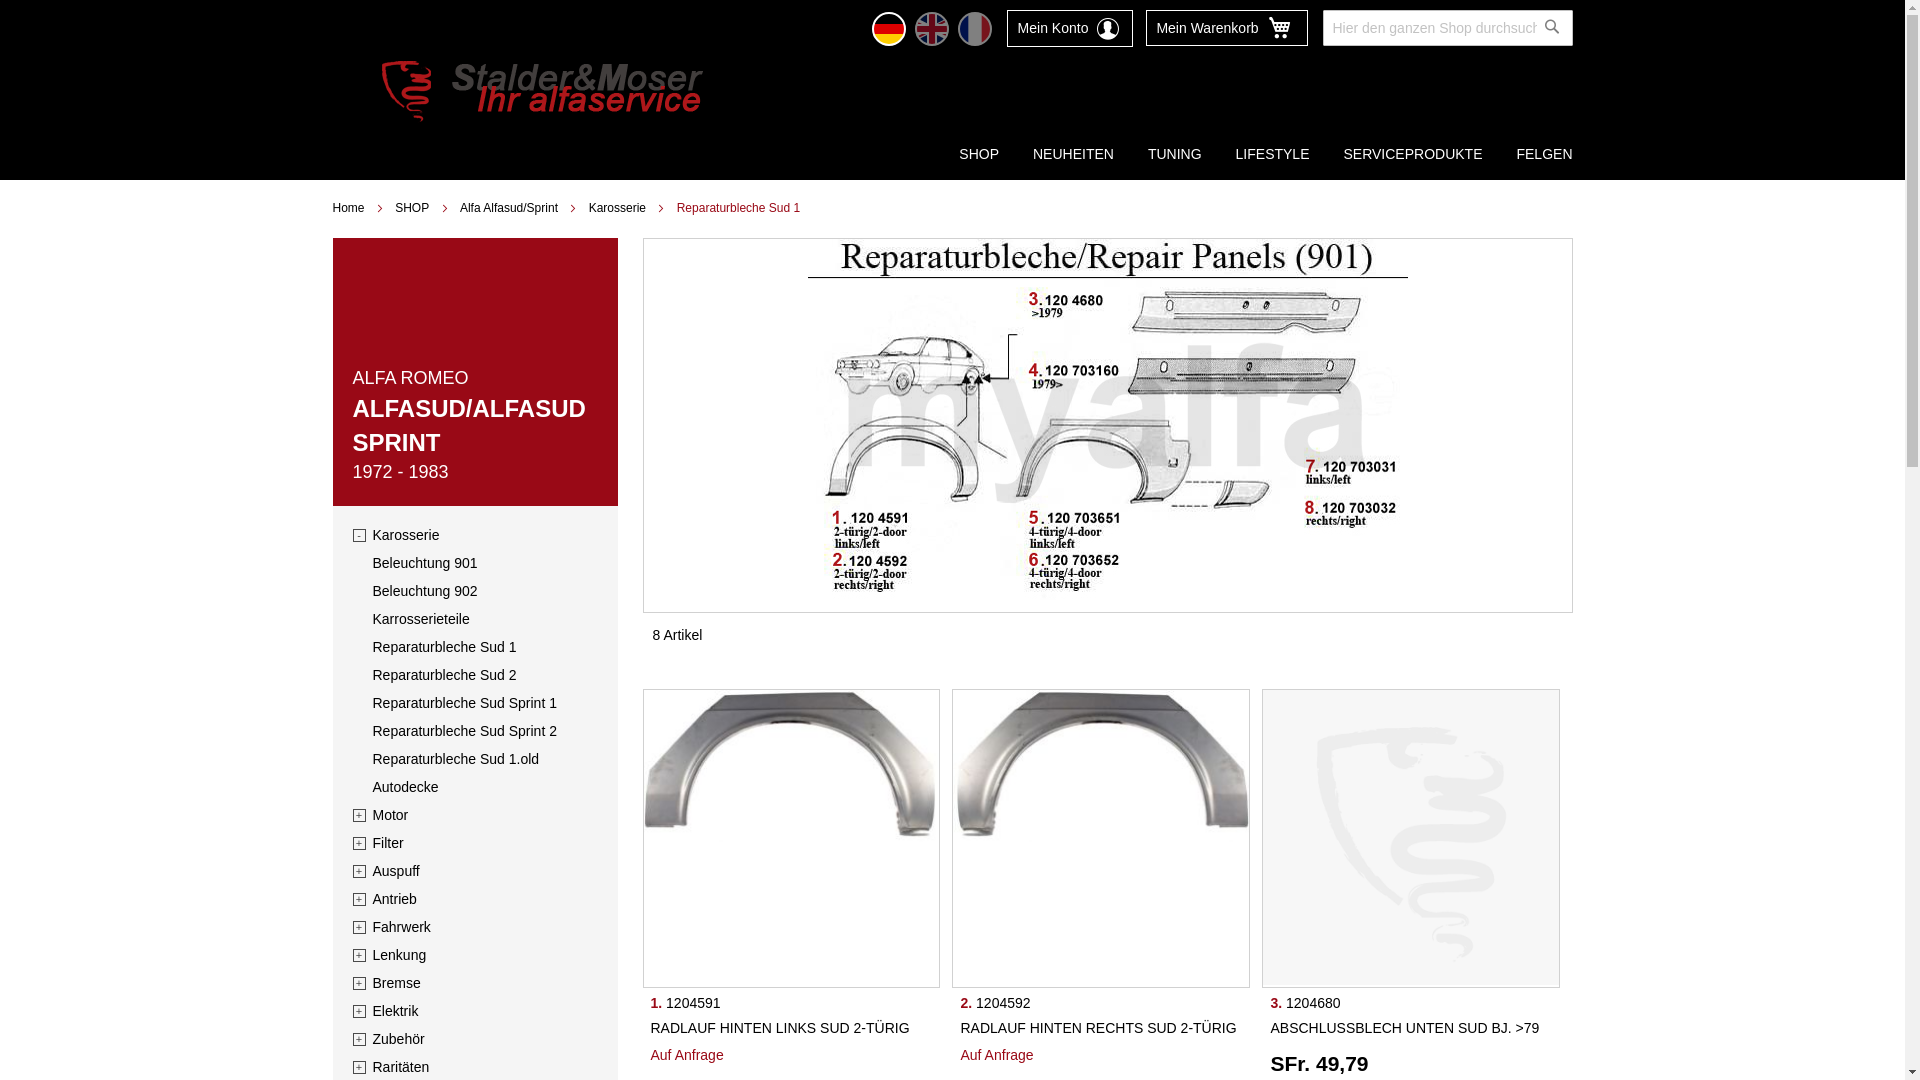 The width and height of the screenshot is (1920, 1080). What do you see at coordinates (1412, 154) in the screenshot?
I see `SERVICEPRODUKTE` at bounding box center [1412, 154].